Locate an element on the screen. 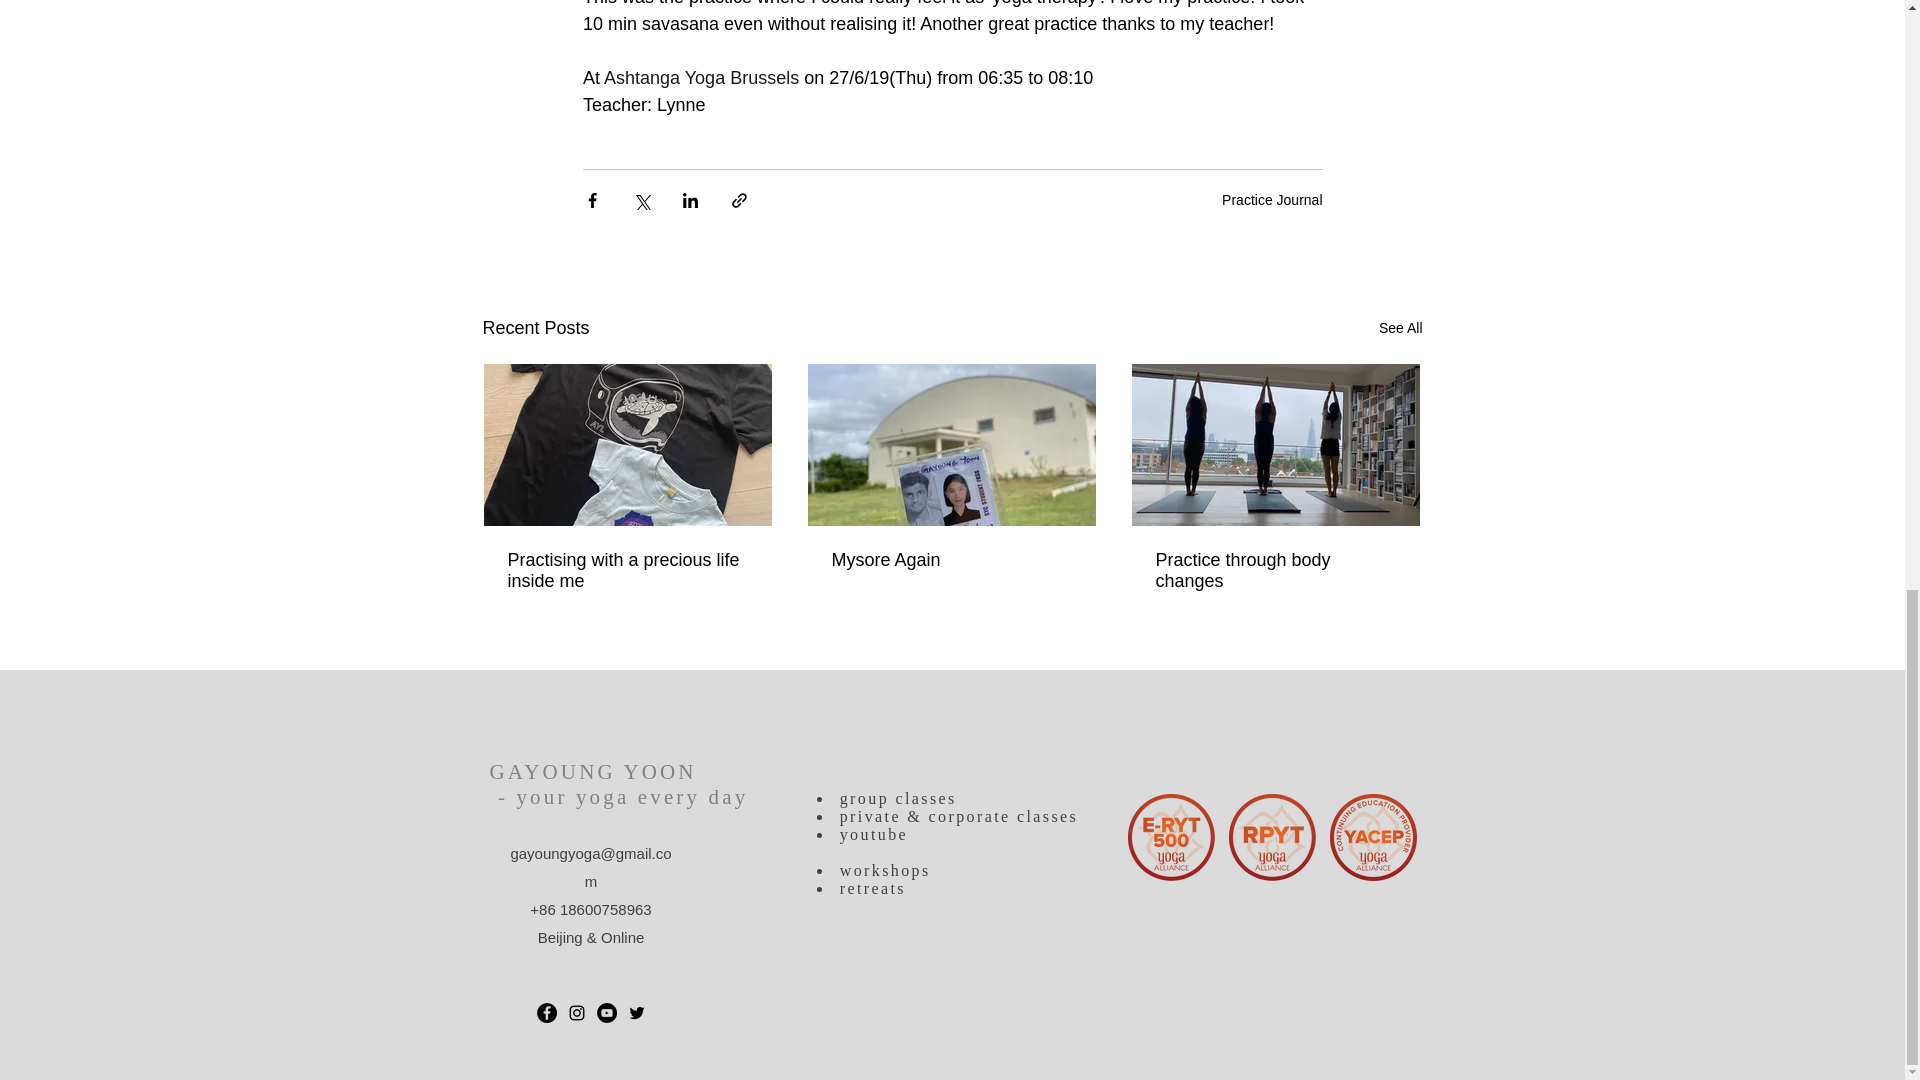 This screenshot has height=1080, width=1920.  - your yoga every day is located at coordinates (618, 796).